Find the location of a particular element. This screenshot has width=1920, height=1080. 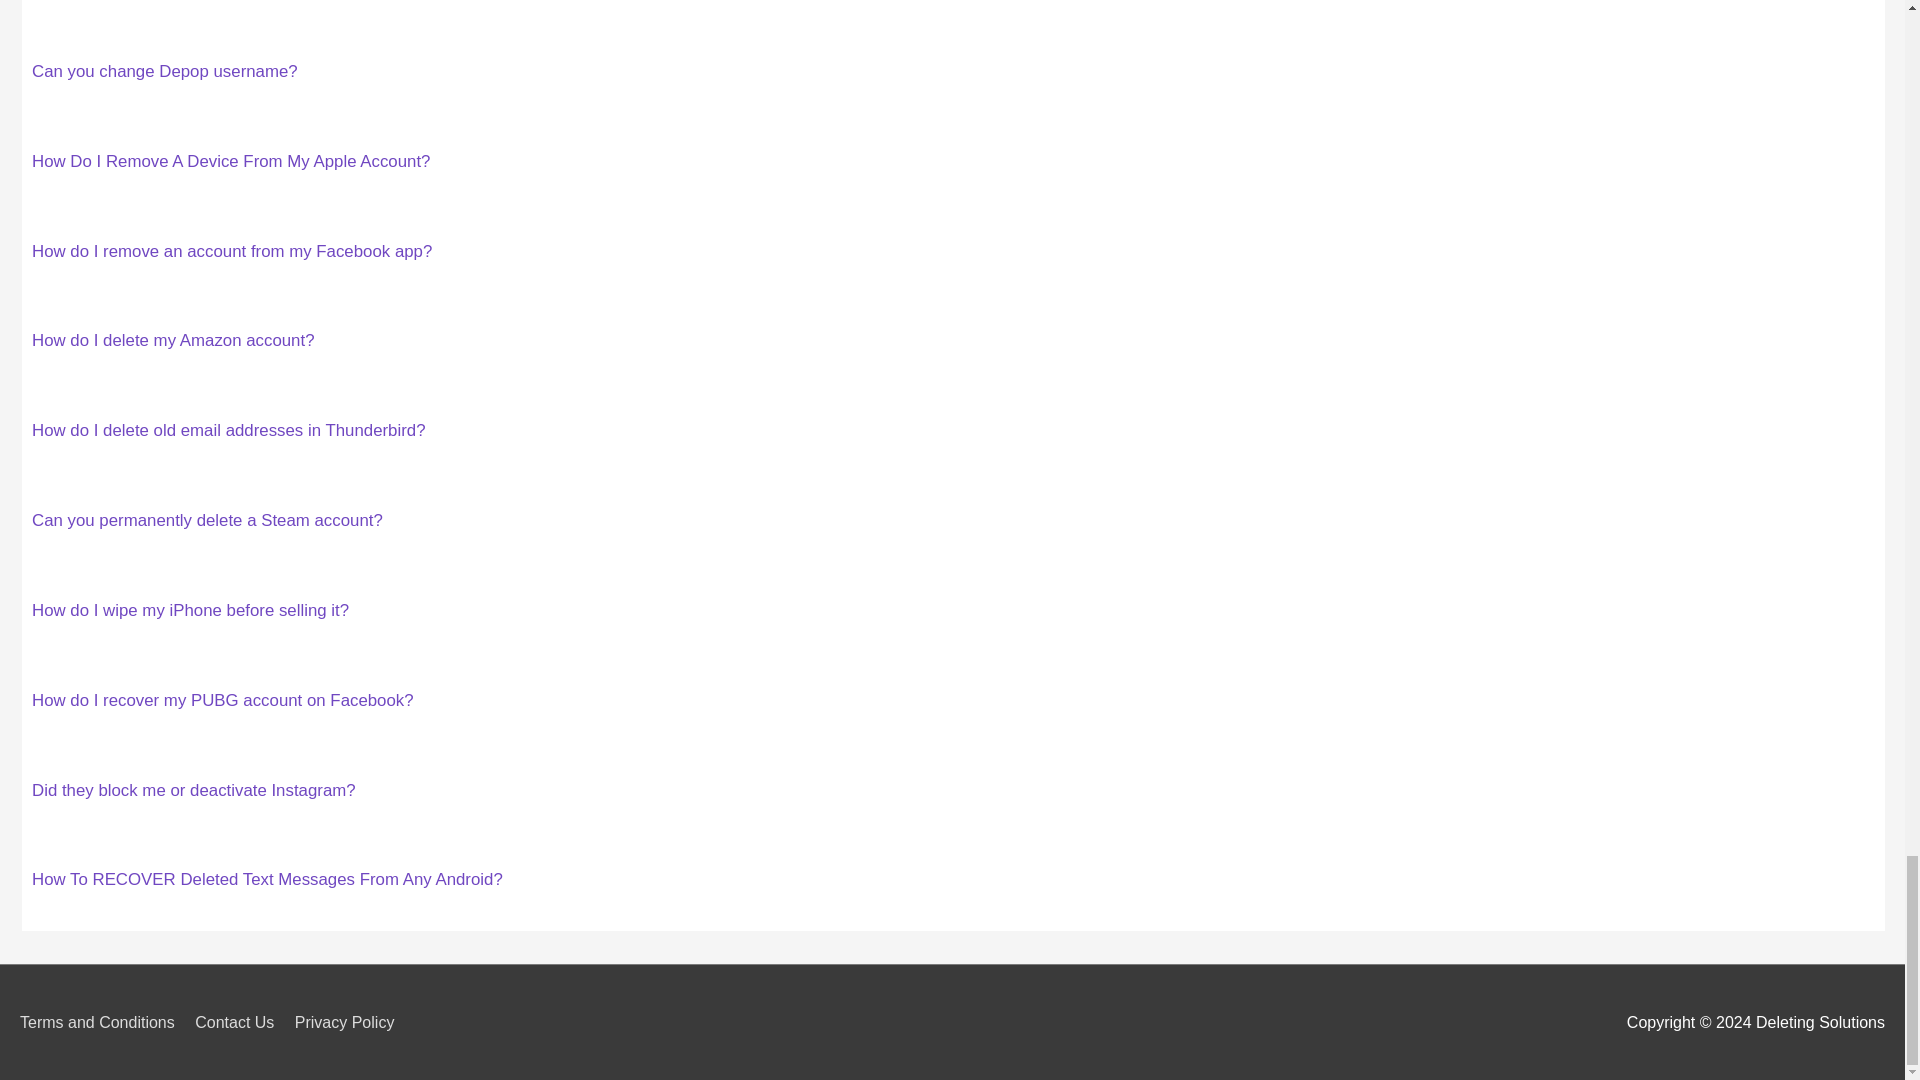

Can you change Depop username? is located at coordinates (164, 71).